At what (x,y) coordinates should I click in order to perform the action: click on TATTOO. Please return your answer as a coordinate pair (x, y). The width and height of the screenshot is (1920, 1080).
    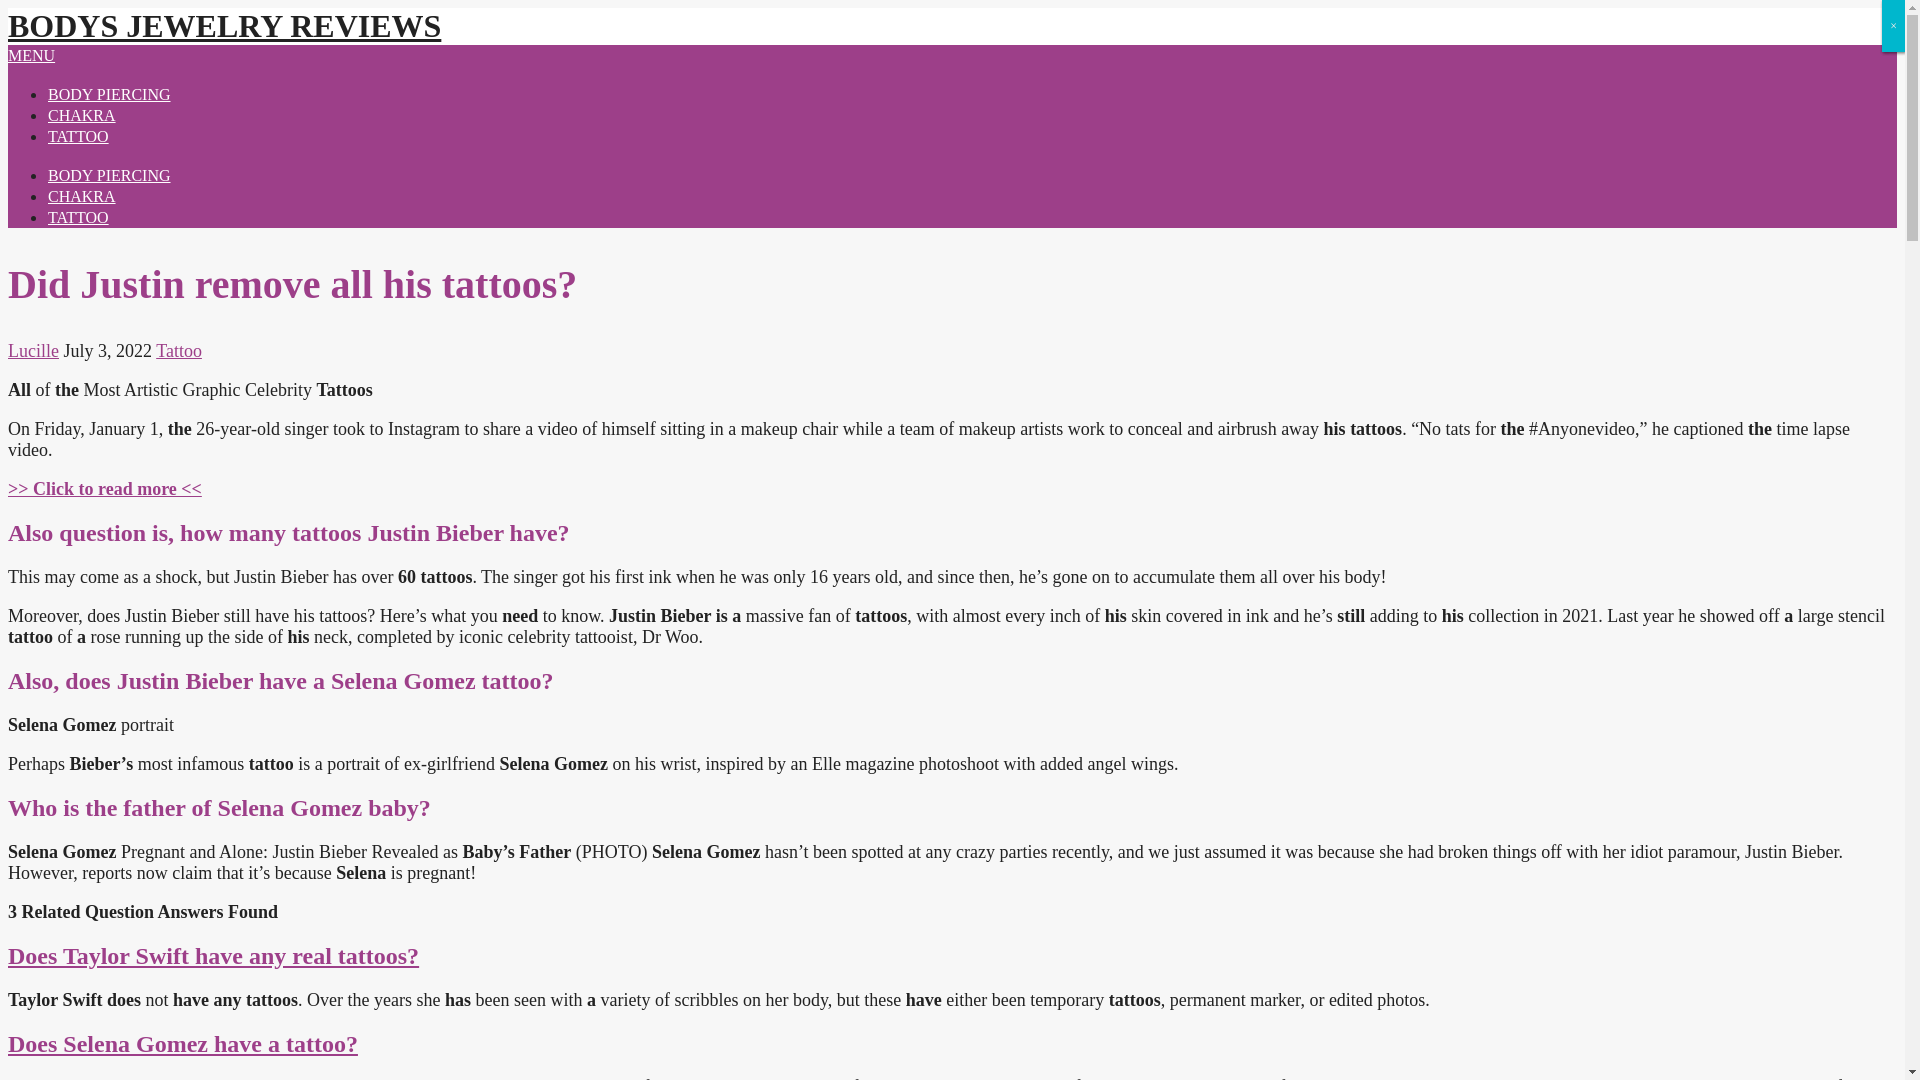
    Looking at the image, I should click on (78, 136).